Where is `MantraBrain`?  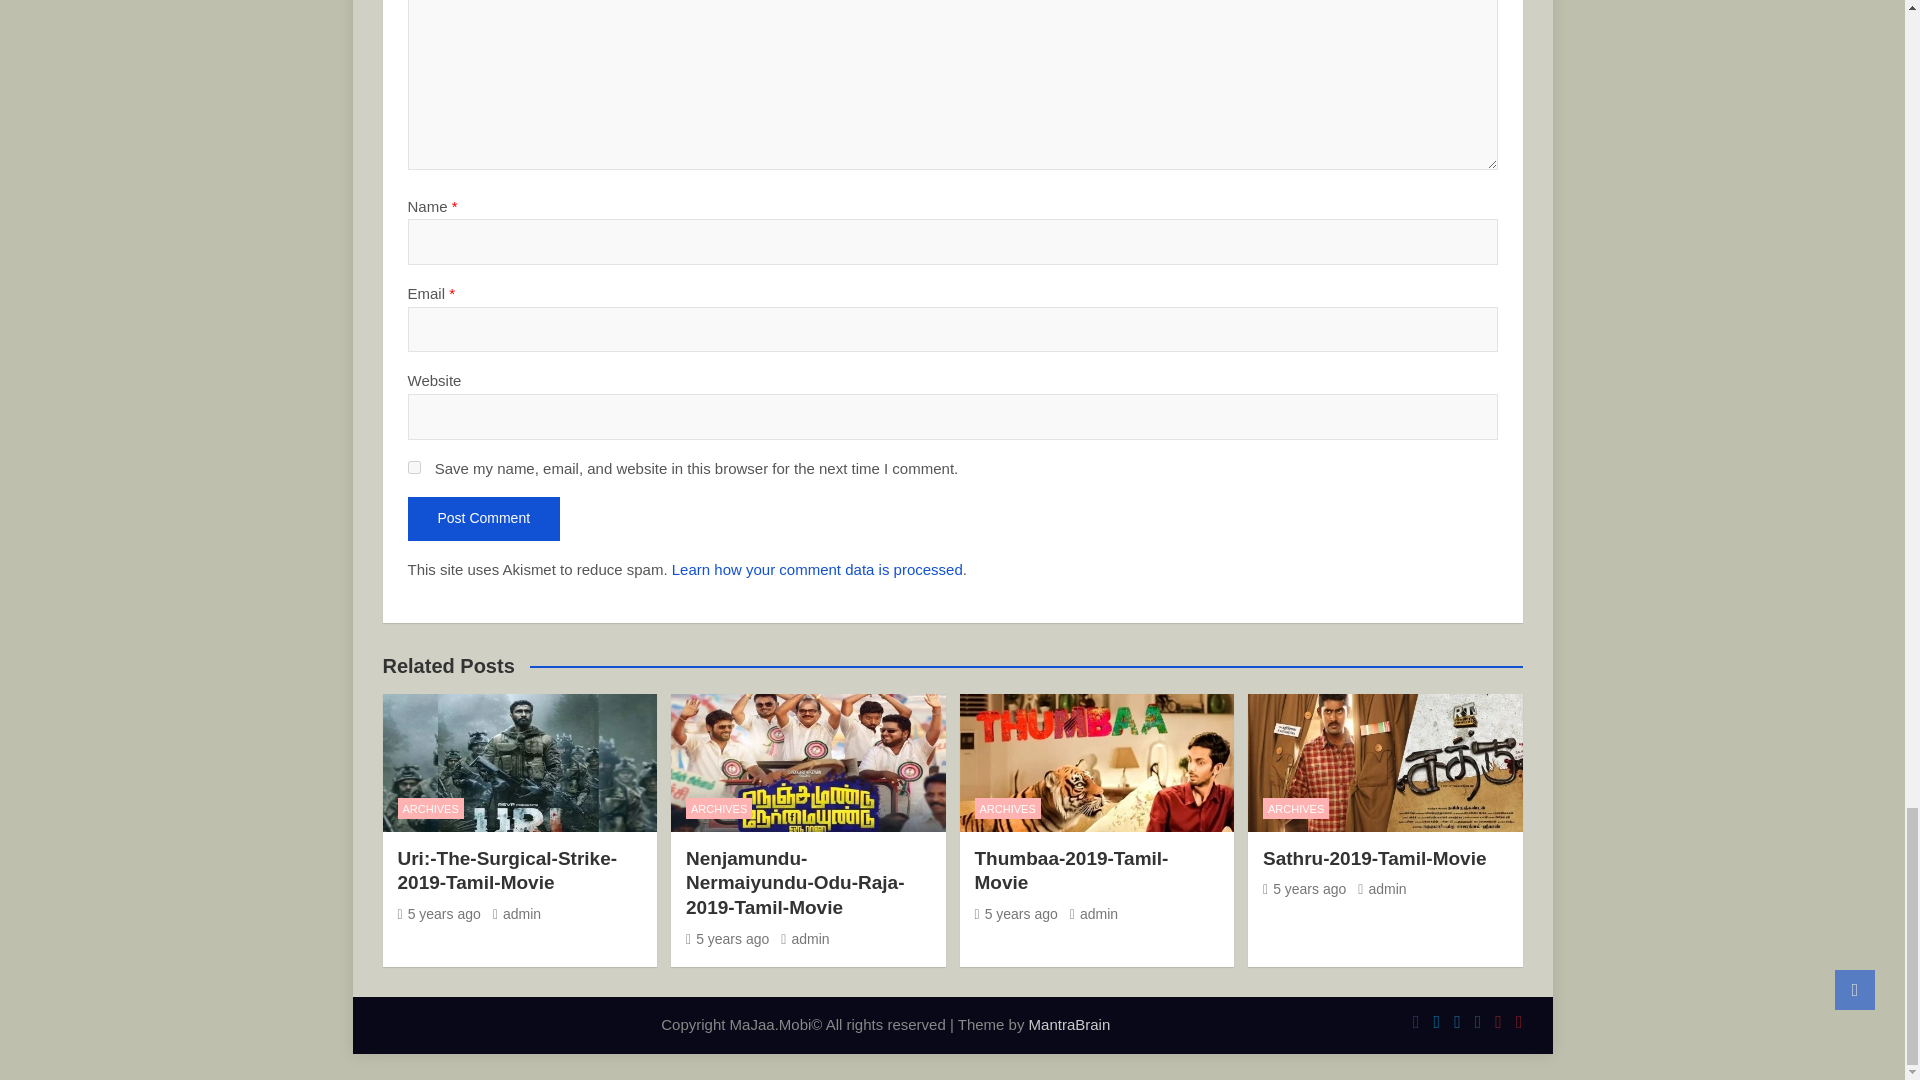 MantraBrain is located at coordinates (1070, 1024).